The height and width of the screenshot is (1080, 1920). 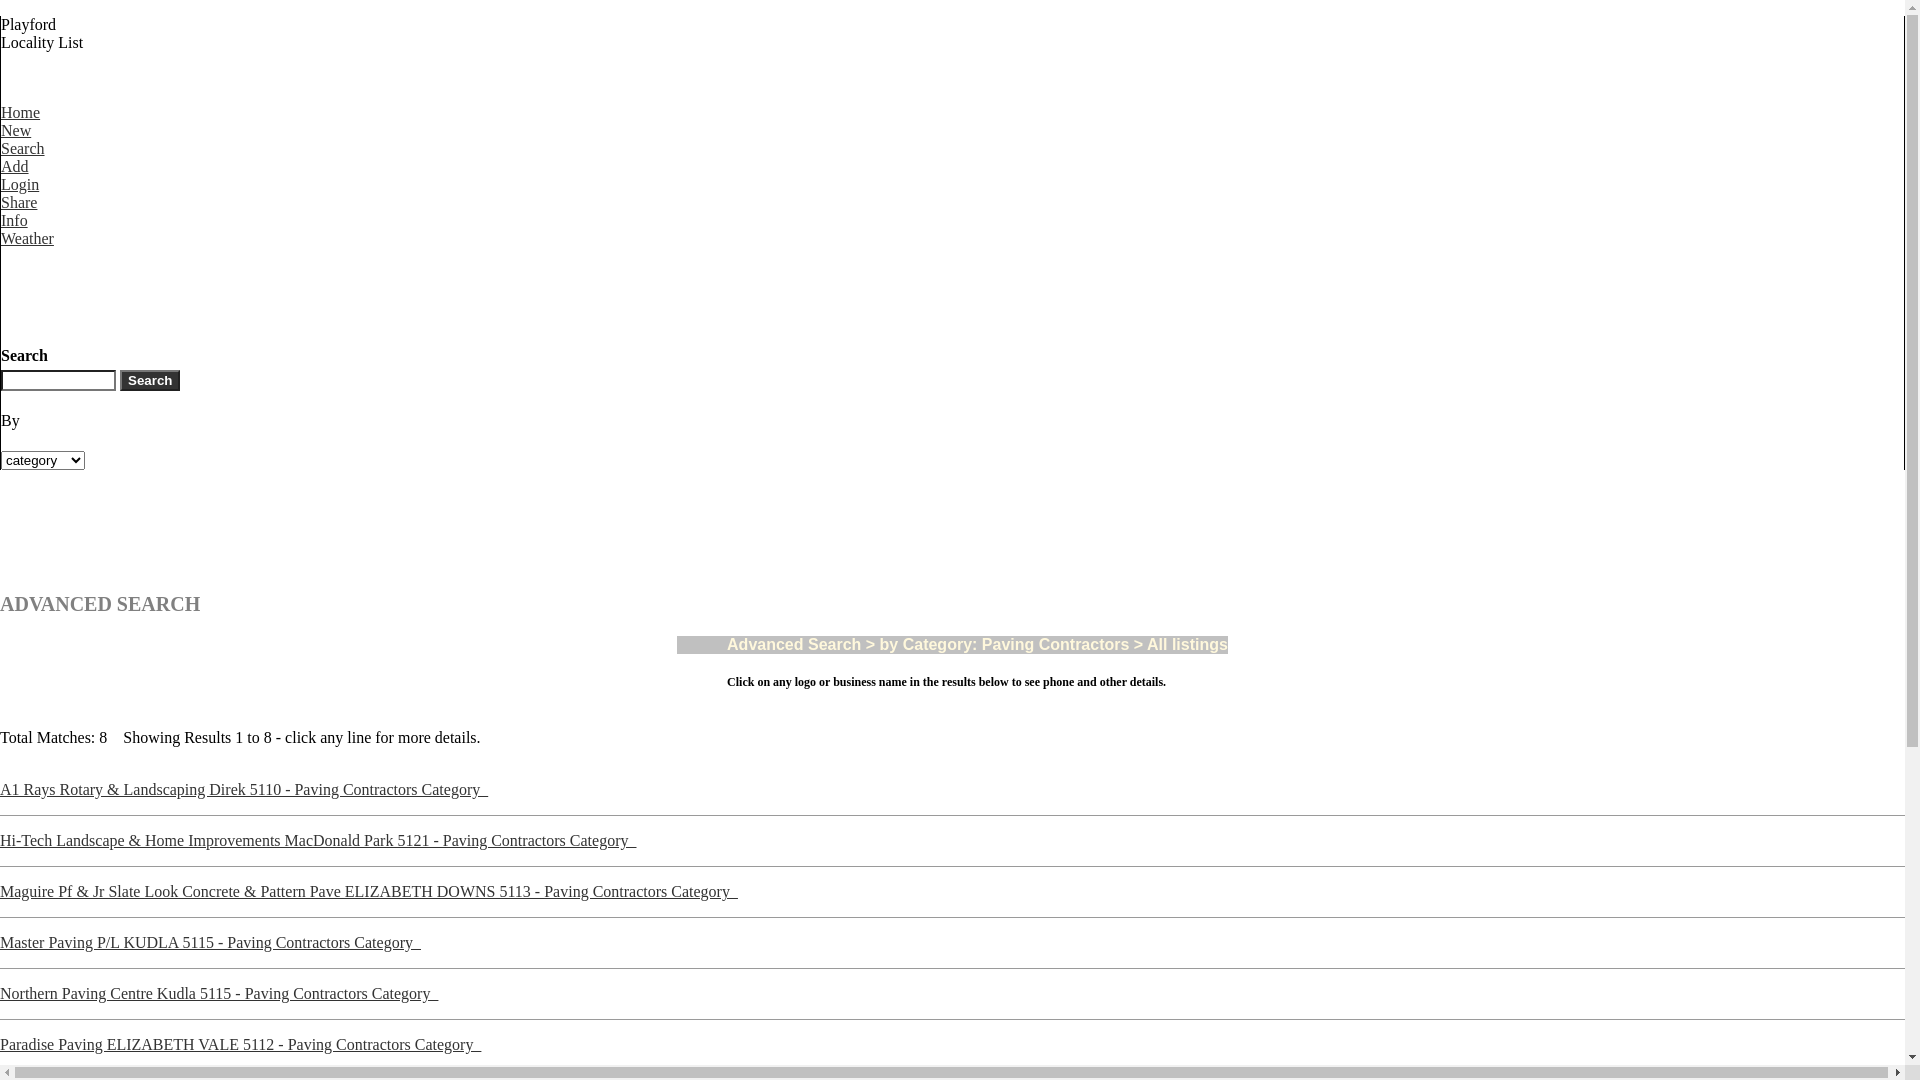 I want to click on Add, so click(x=23, y=176).